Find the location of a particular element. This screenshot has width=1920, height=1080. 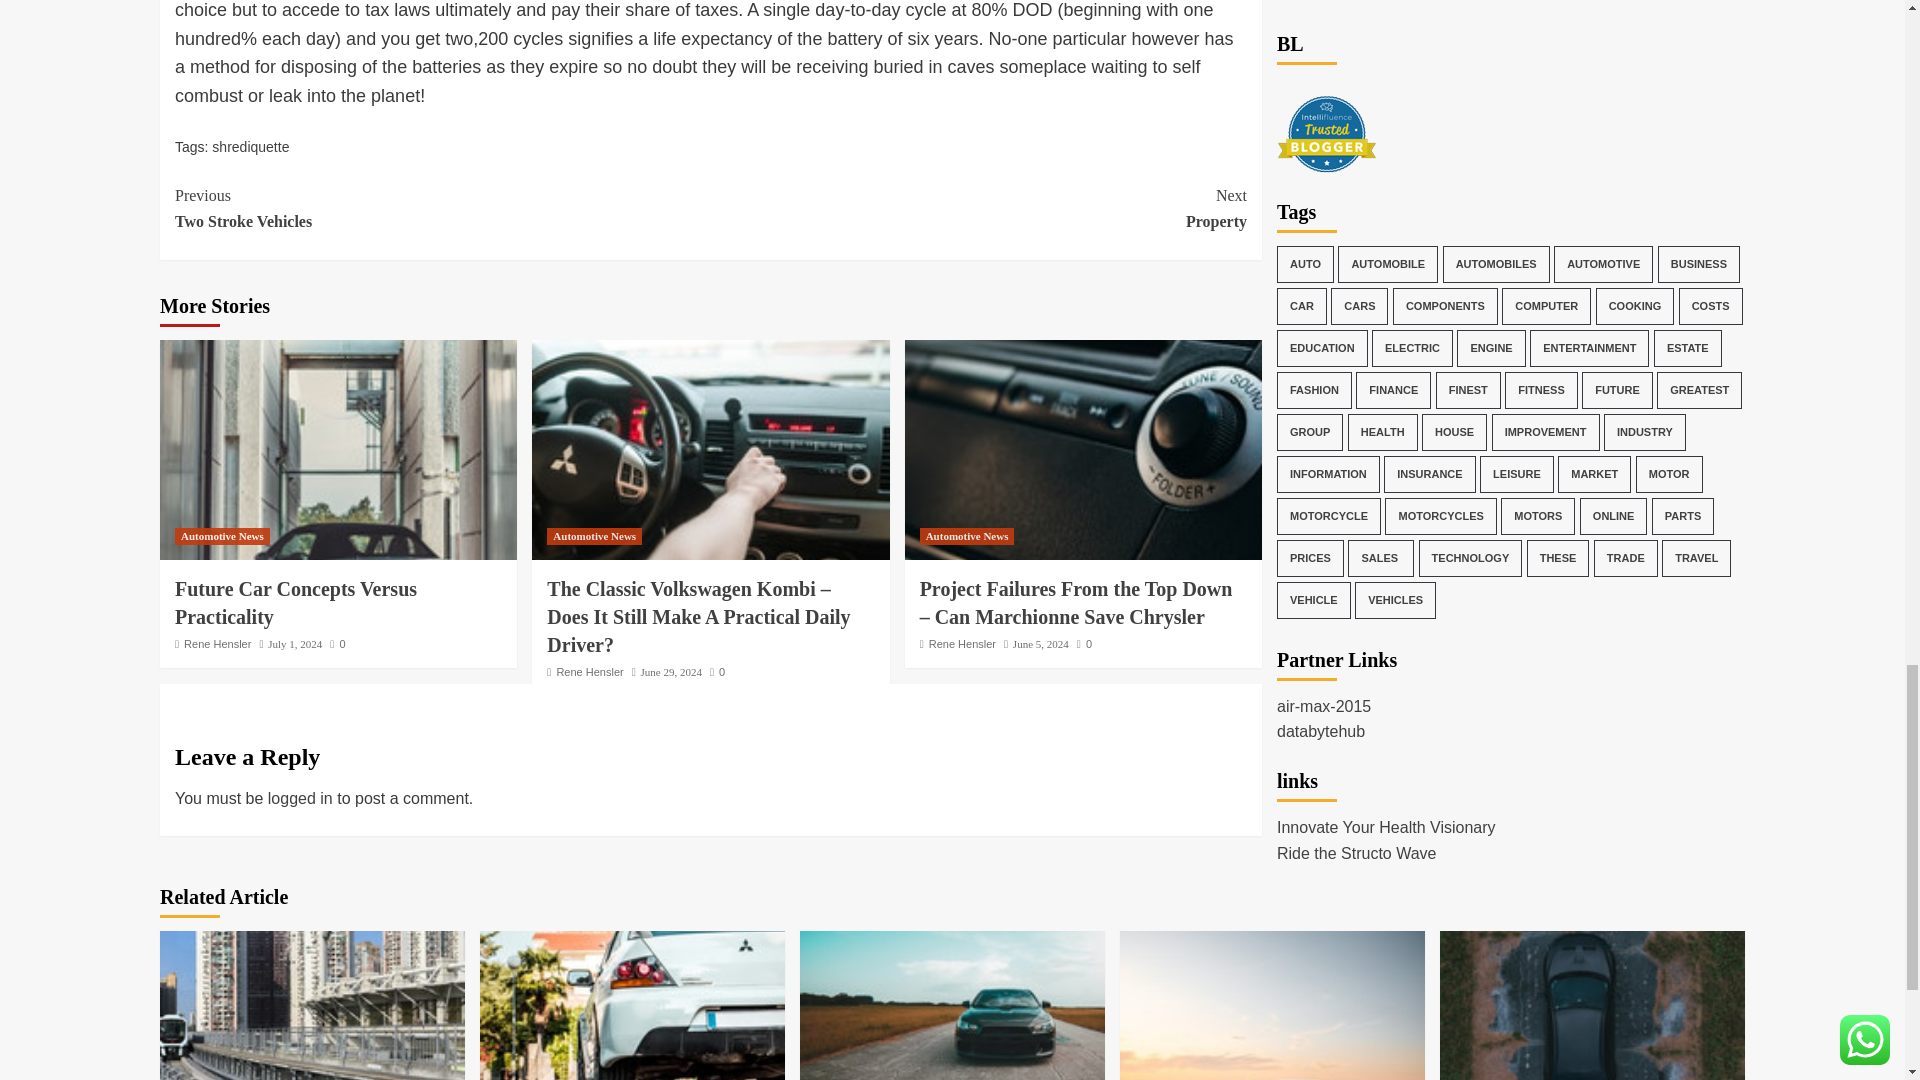

Automotive News is located at coordinates (222, 536).